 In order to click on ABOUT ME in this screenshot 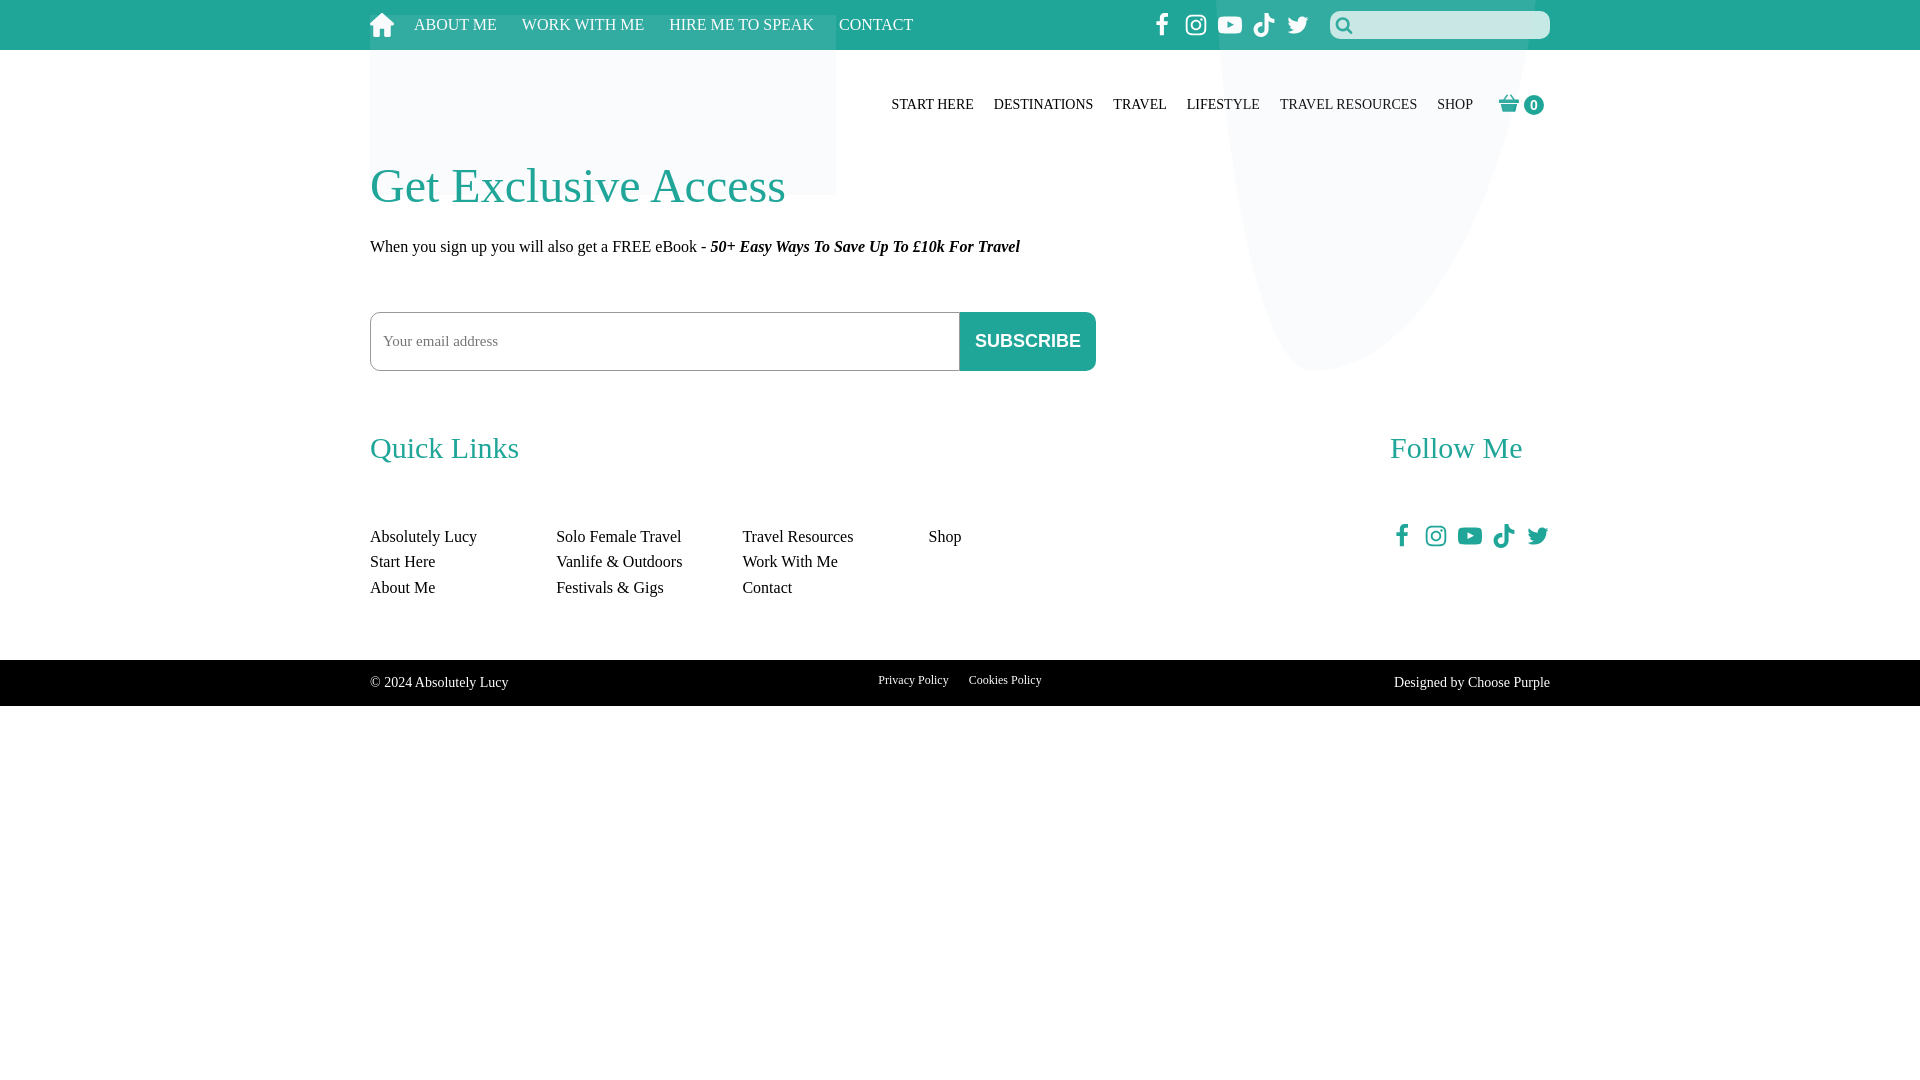, I will do `click(468, 25)`.